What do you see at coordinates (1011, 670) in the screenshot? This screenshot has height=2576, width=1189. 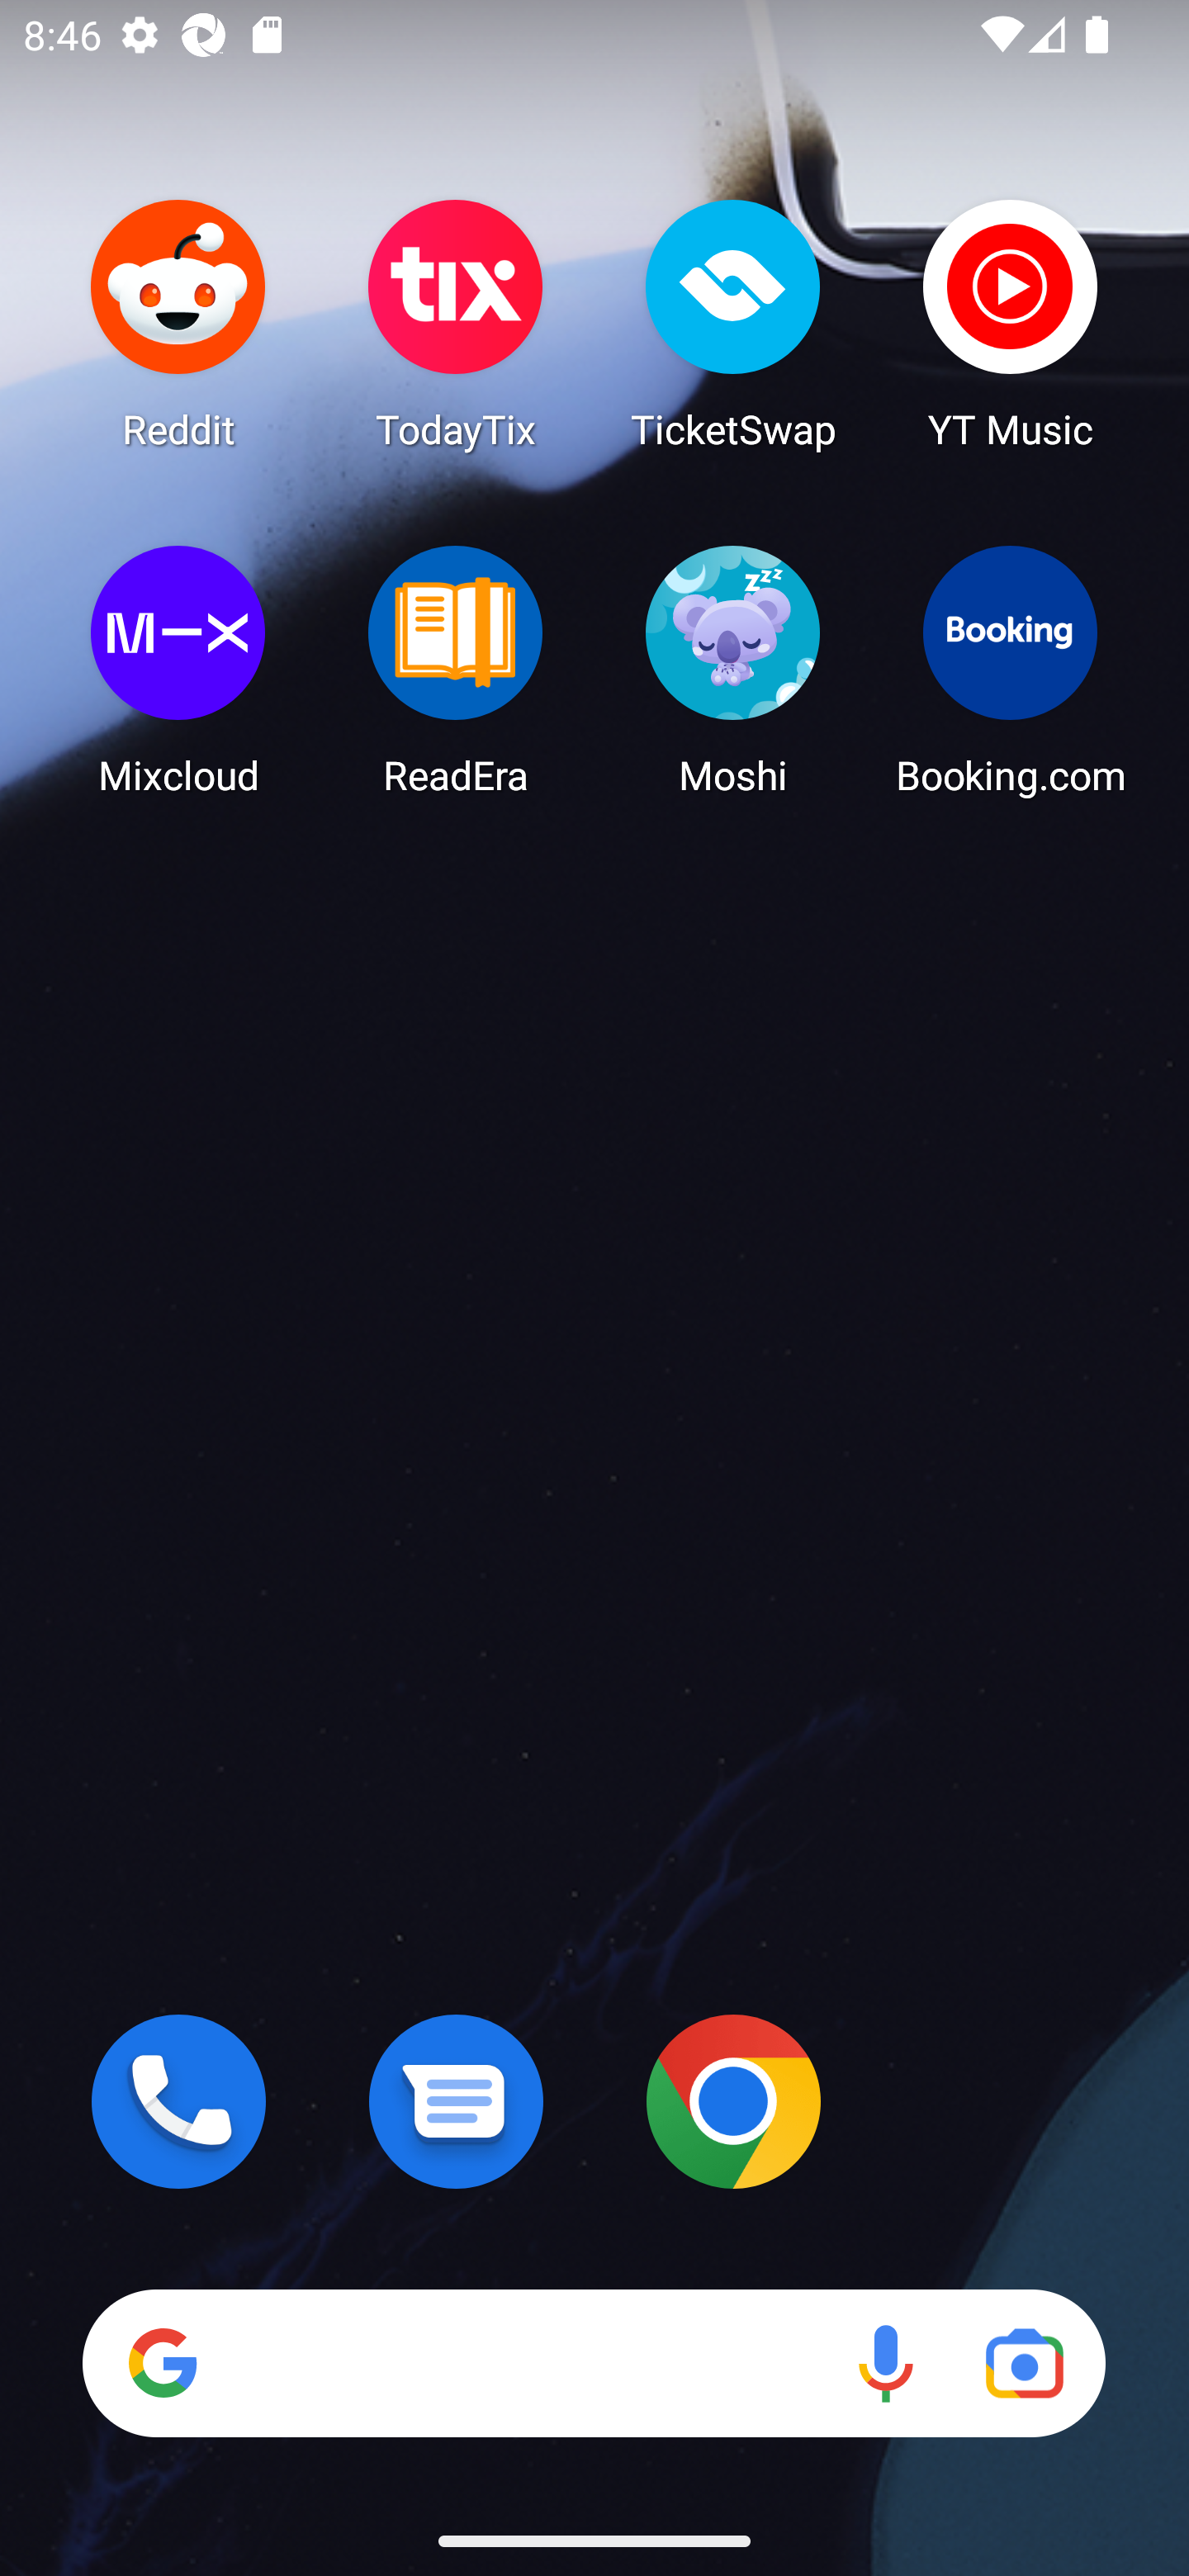 I see `Booking.com` at bounding box center [1011, 670].